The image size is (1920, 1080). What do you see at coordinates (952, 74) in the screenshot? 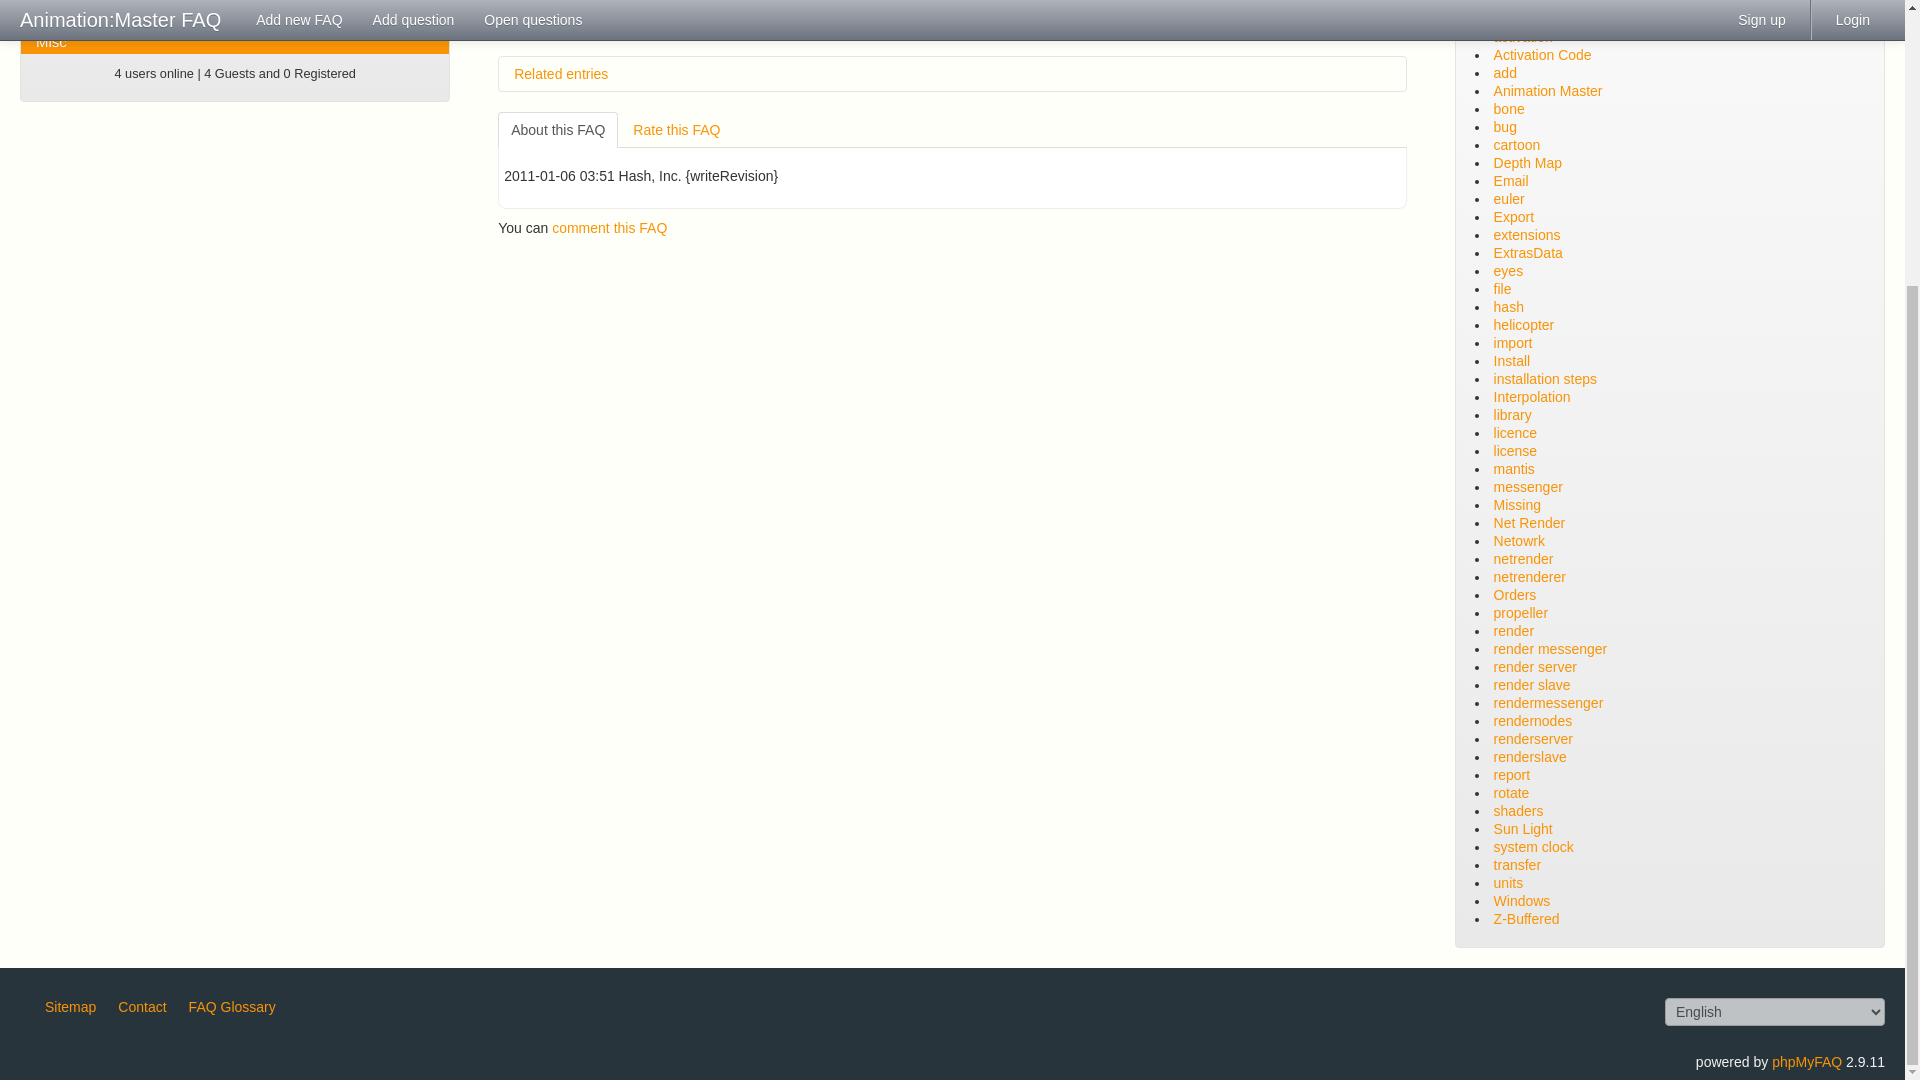
I see `Related entries` at bounding box center [952, 74].